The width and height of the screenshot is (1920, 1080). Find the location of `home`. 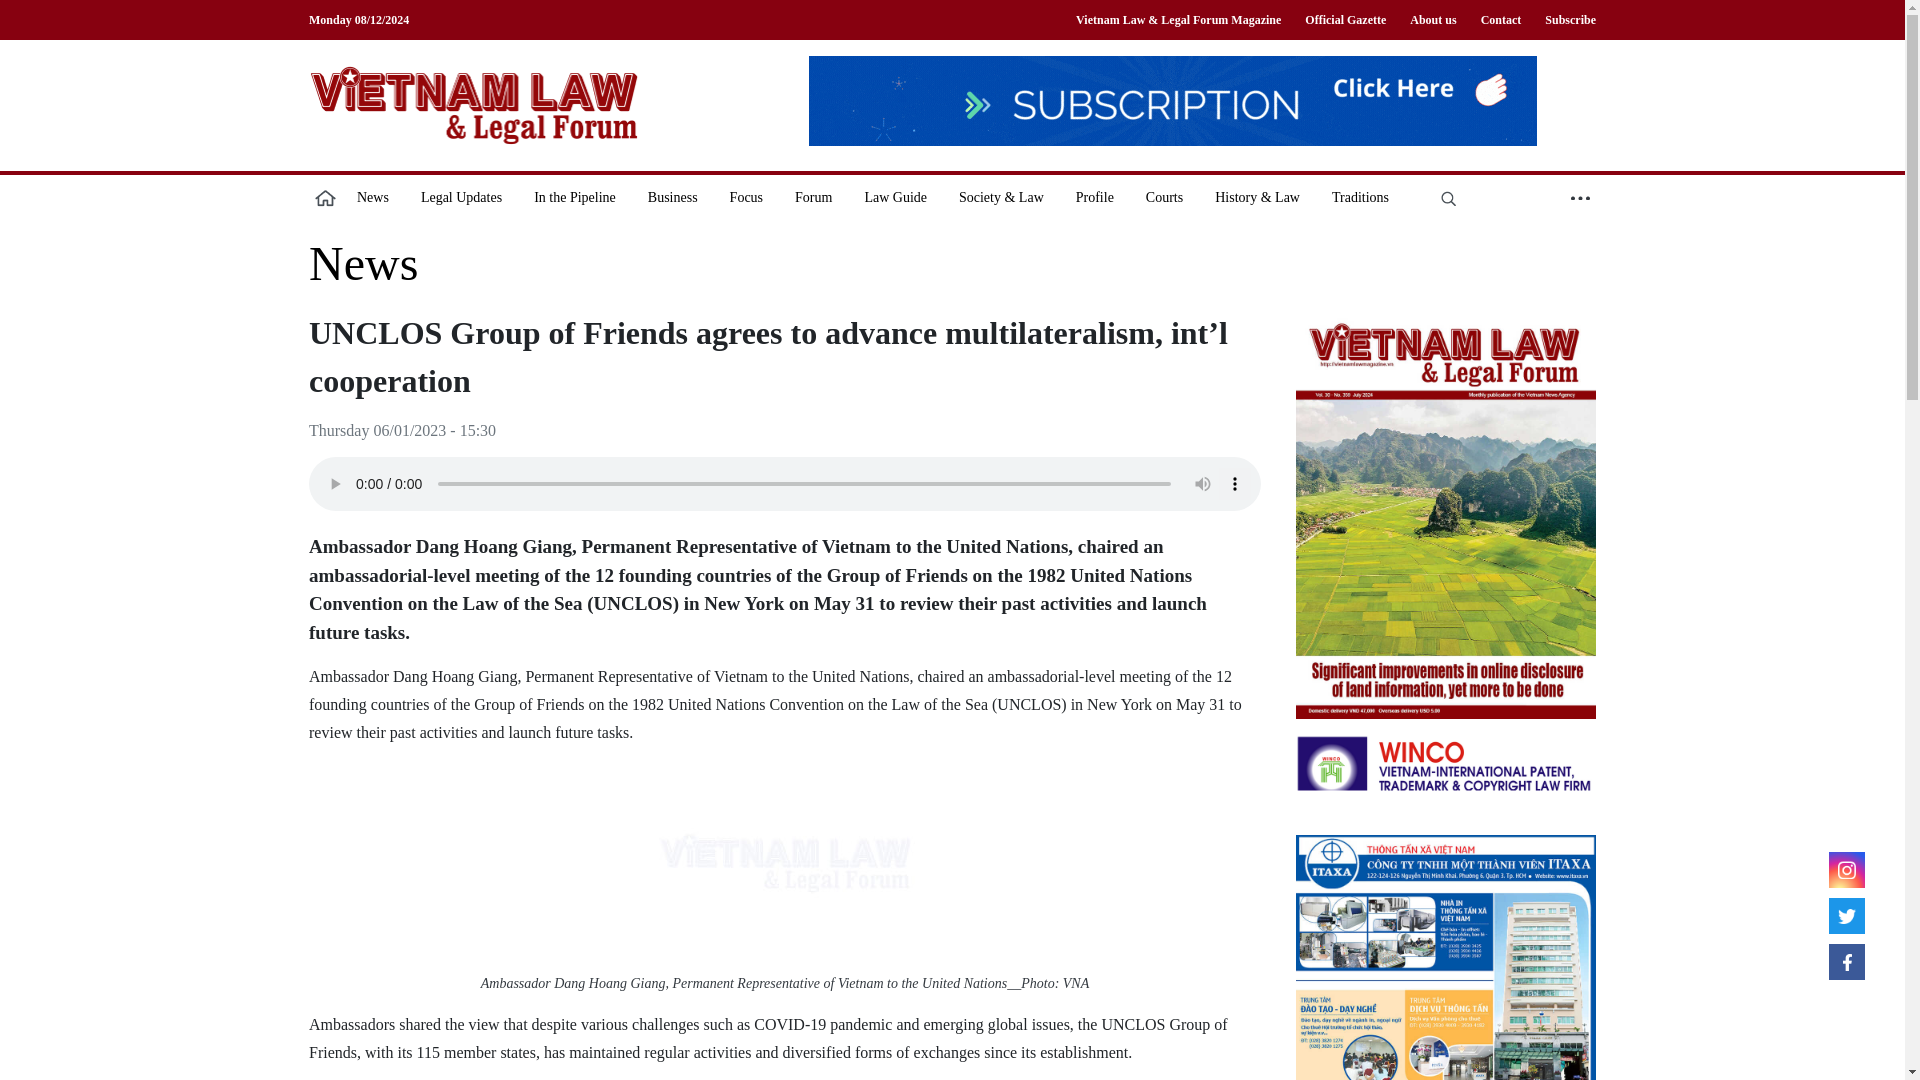

home is located at coordinates (325, 197).